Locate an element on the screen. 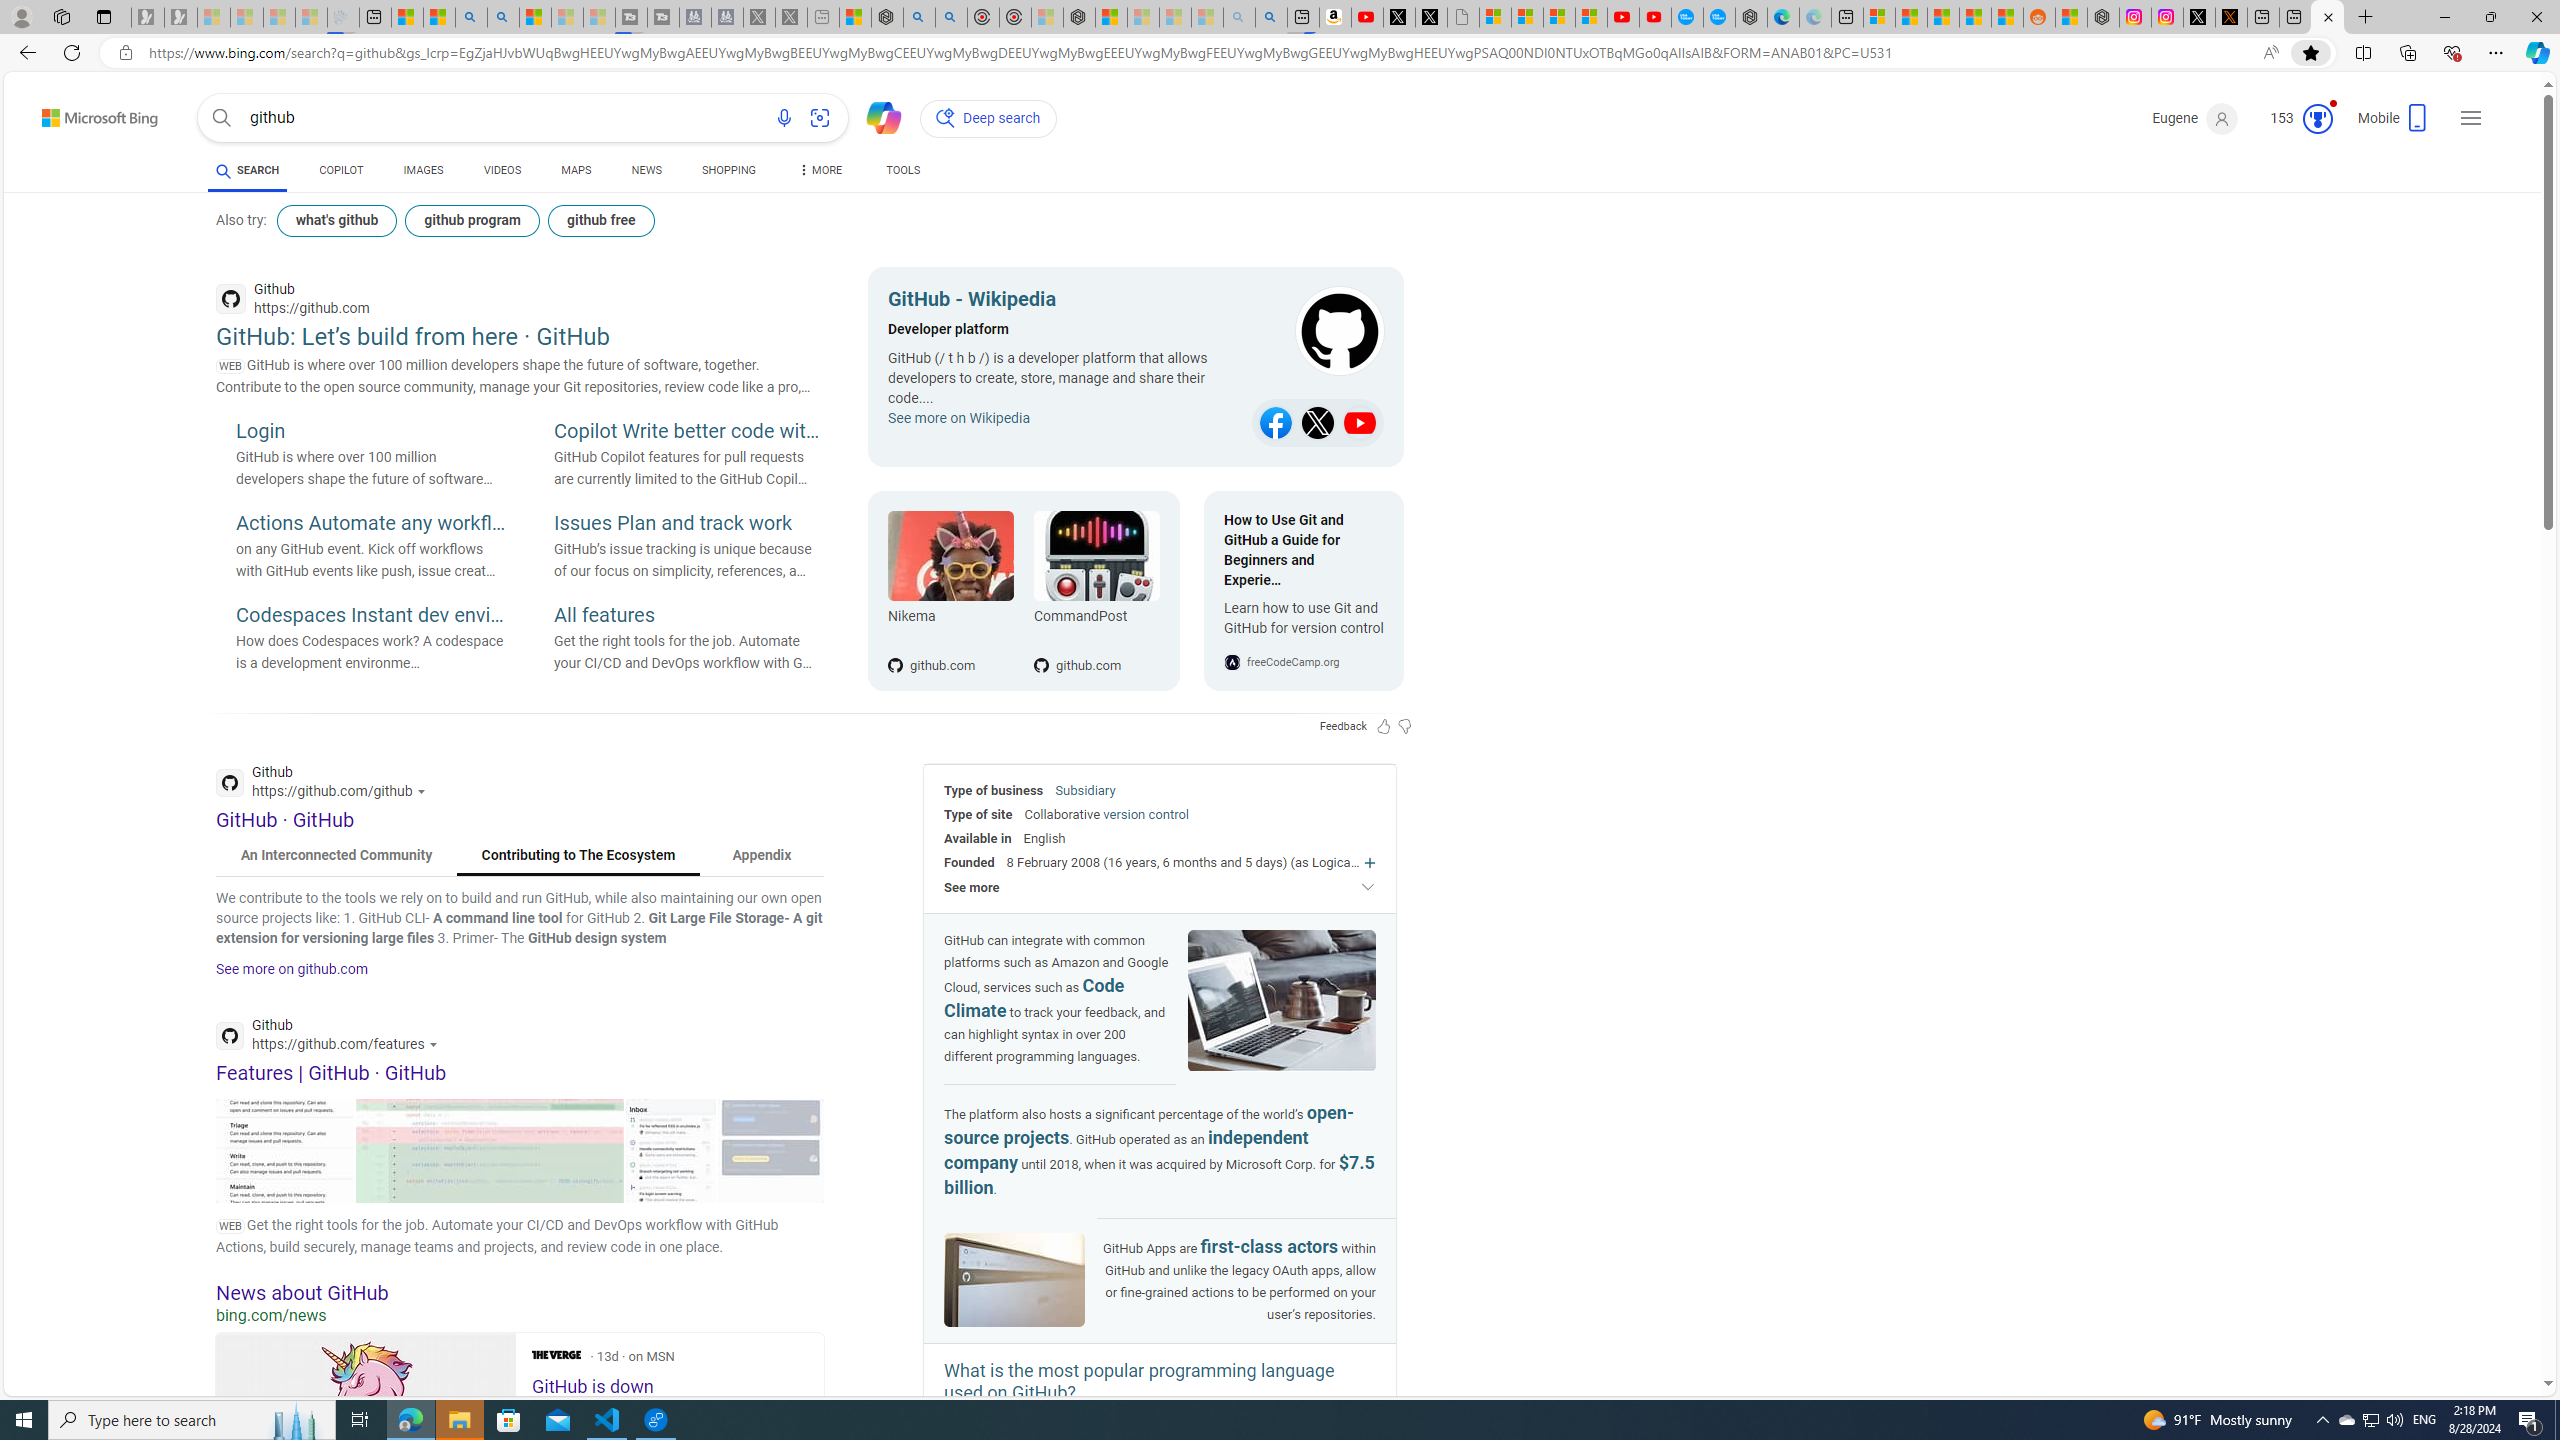 Image resolution: width=2560 pixels, height=1440 pixels. All features is located at coordinates (688, 616).